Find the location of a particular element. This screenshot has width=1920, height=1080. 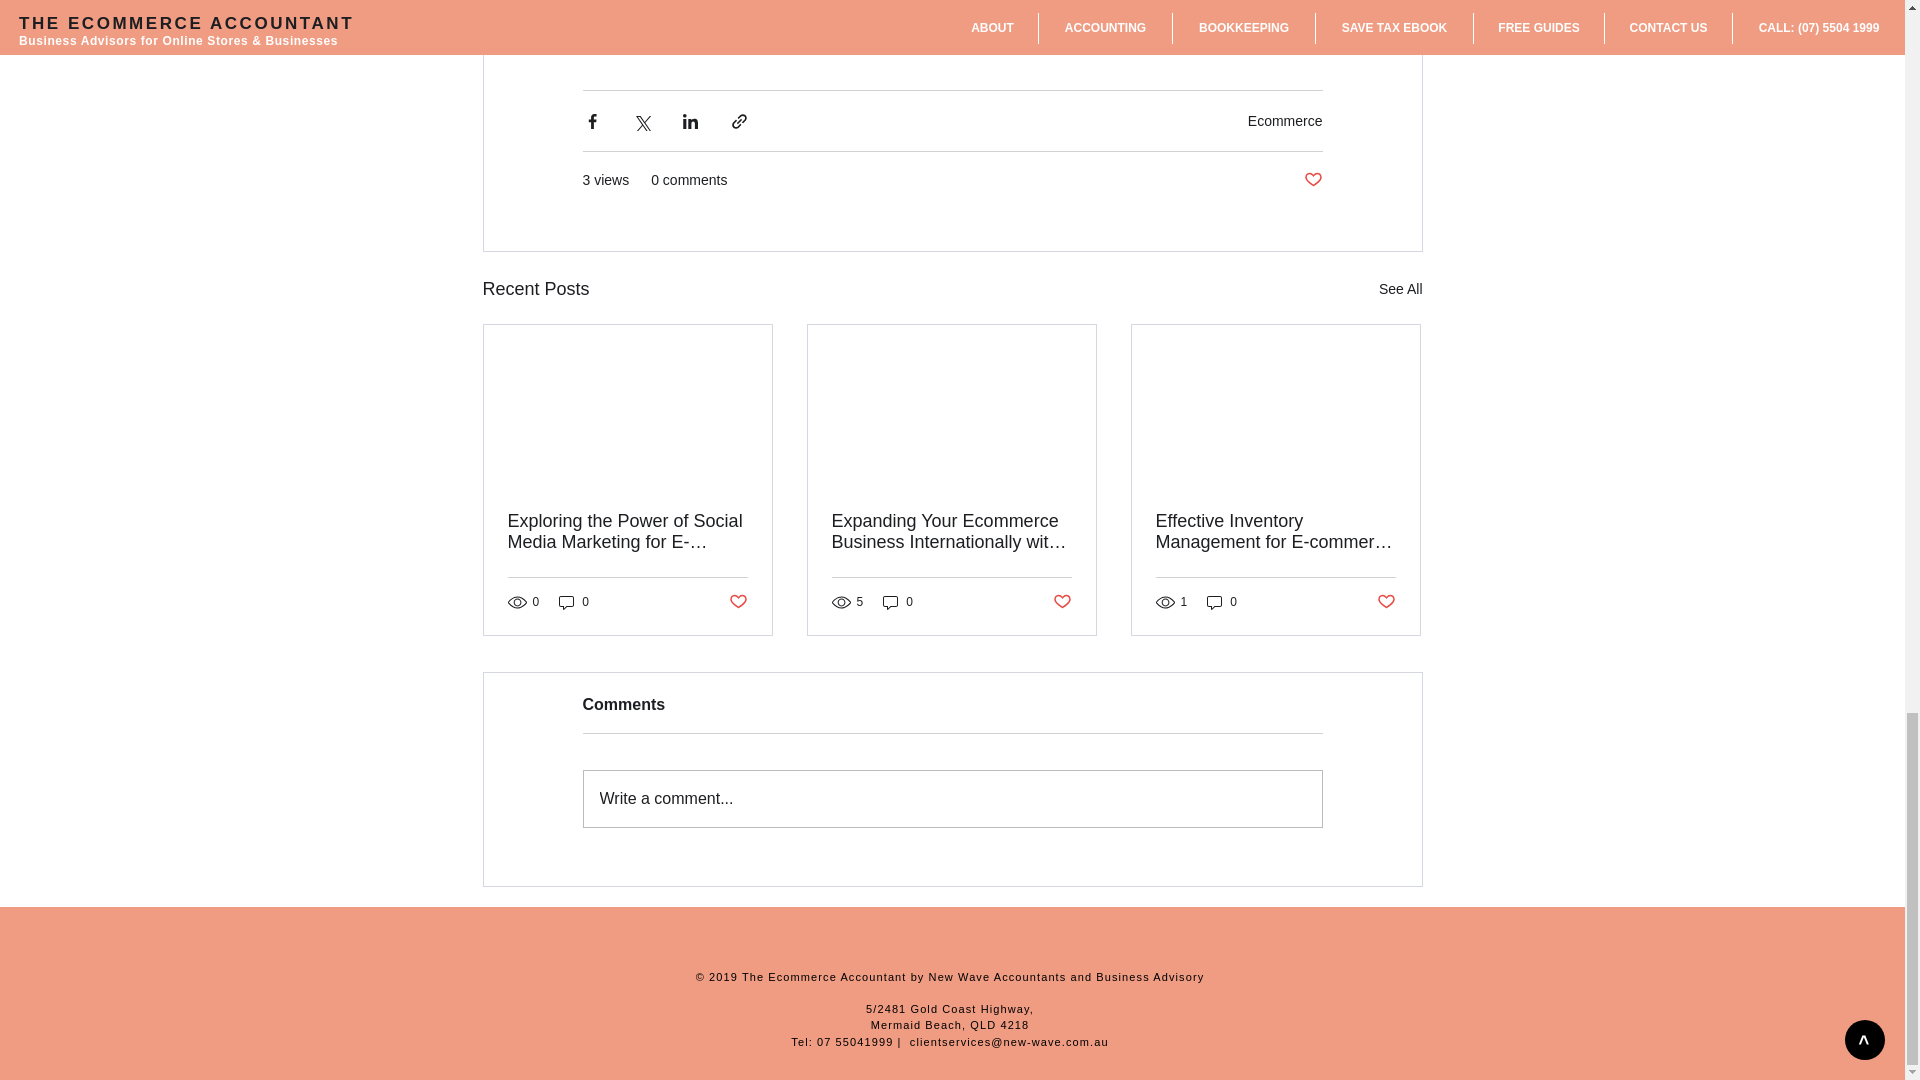

See All is located at coordinates (1400, 289).